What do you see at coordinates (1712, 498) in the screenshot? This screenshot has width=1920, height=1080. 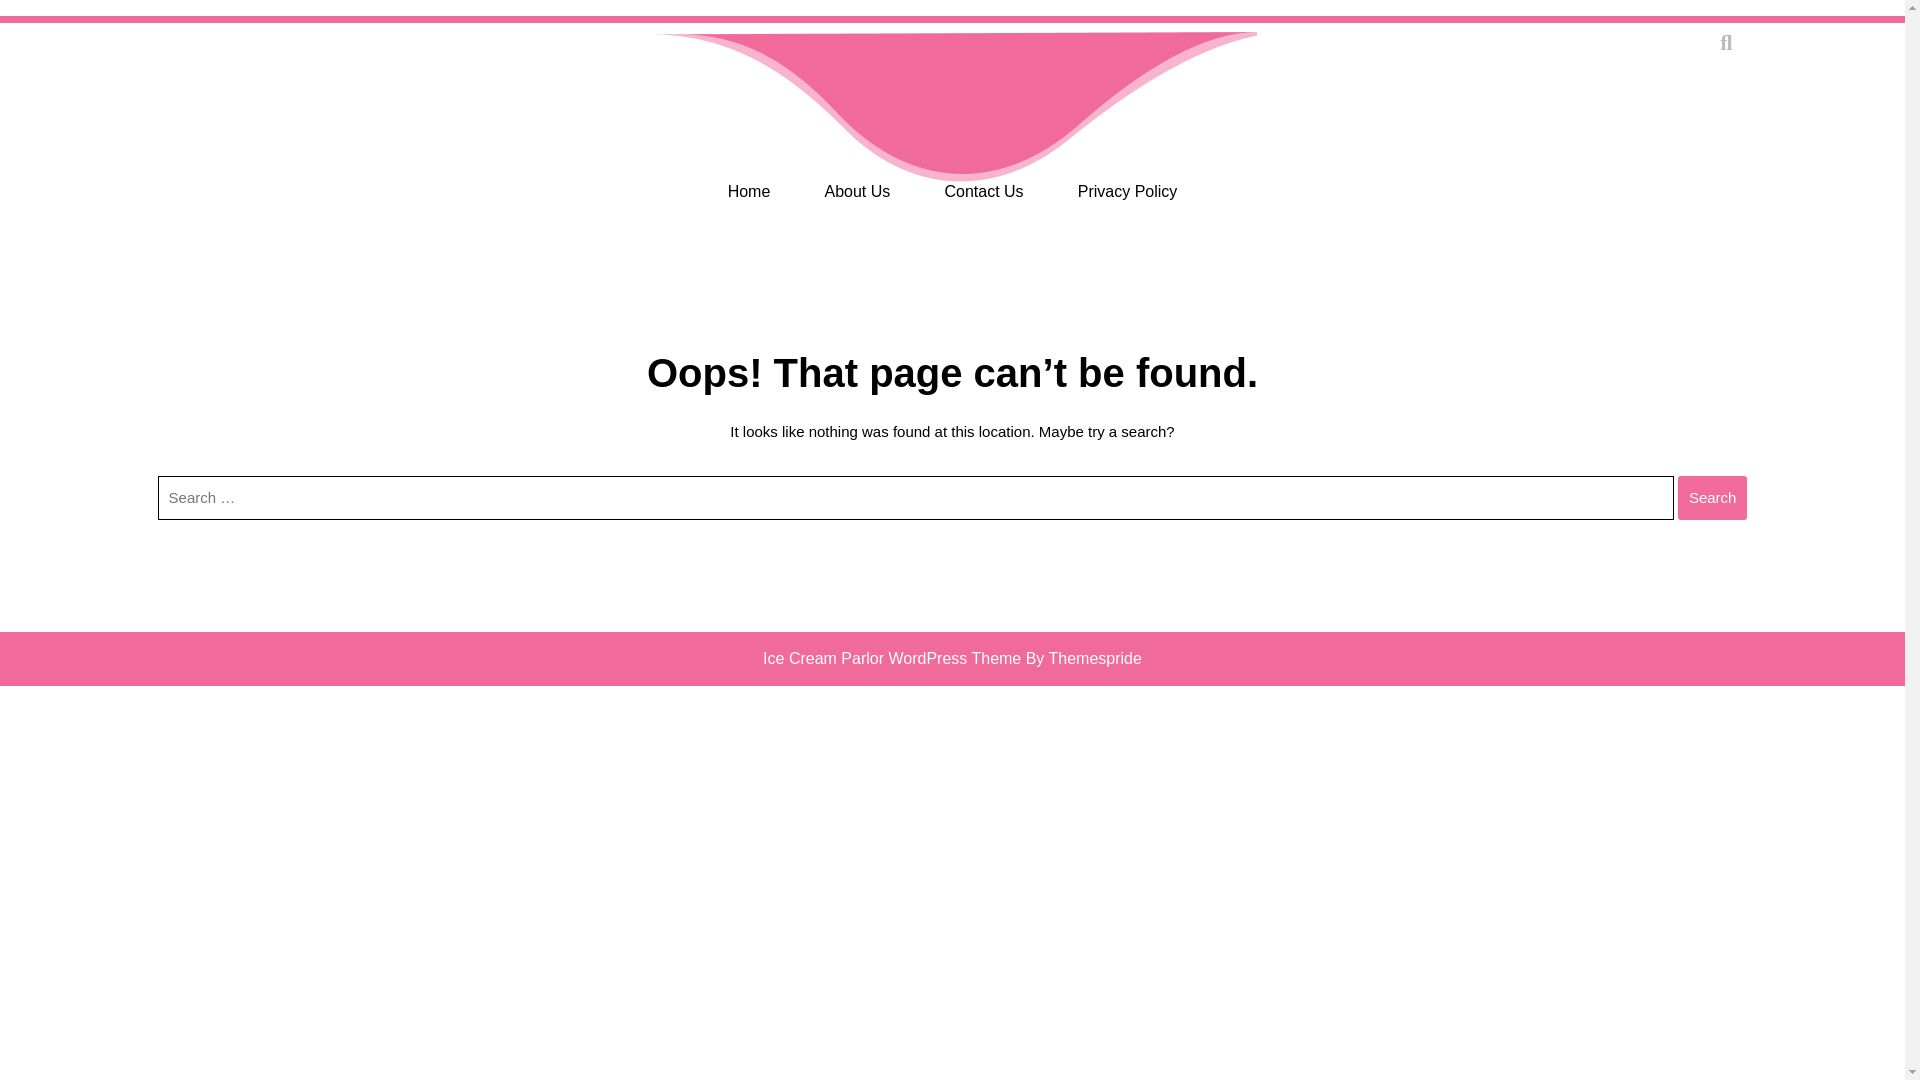 I see `Search` at bounding box center [1712, 498].